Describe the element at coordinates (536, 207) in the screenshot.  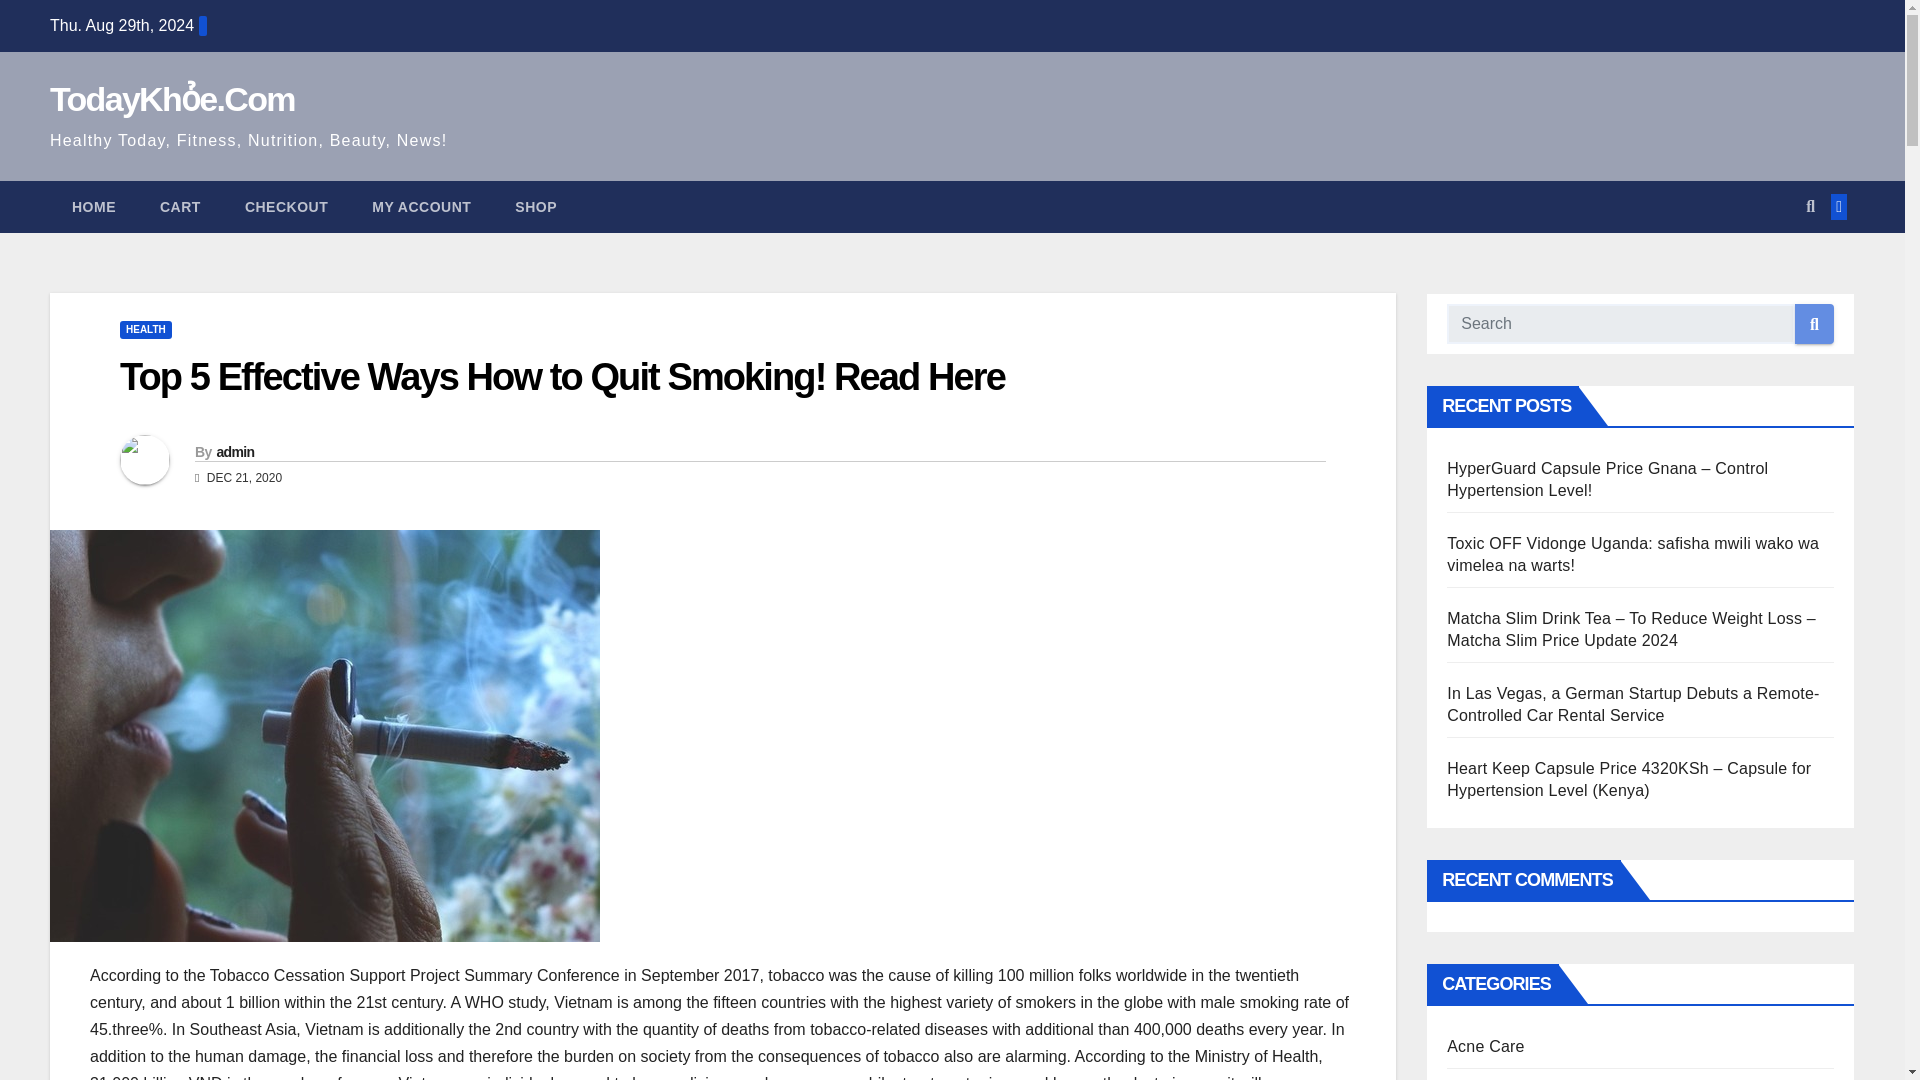
I see `SHOP` at that location.